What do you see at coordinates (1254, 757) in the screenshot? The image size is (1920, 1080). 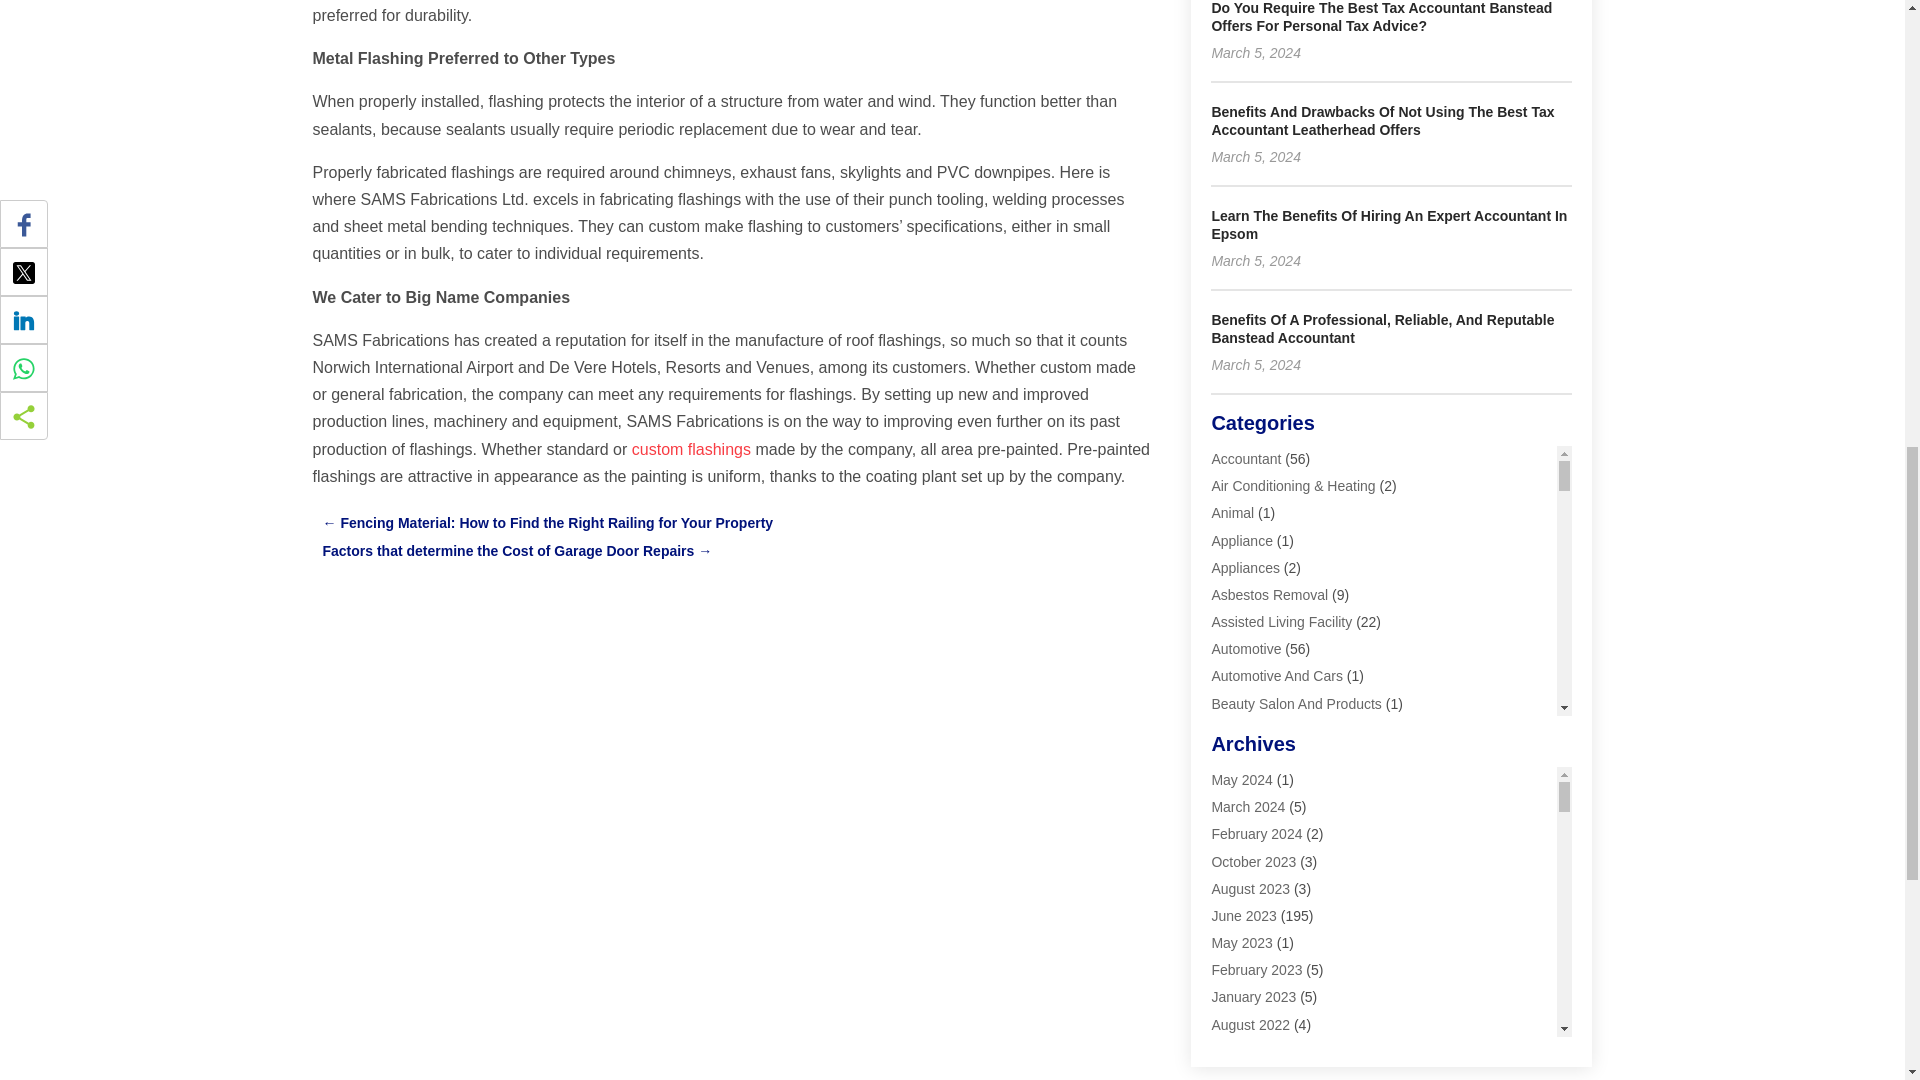 I see `Boiler Service` at bounding box center [1254, 757].